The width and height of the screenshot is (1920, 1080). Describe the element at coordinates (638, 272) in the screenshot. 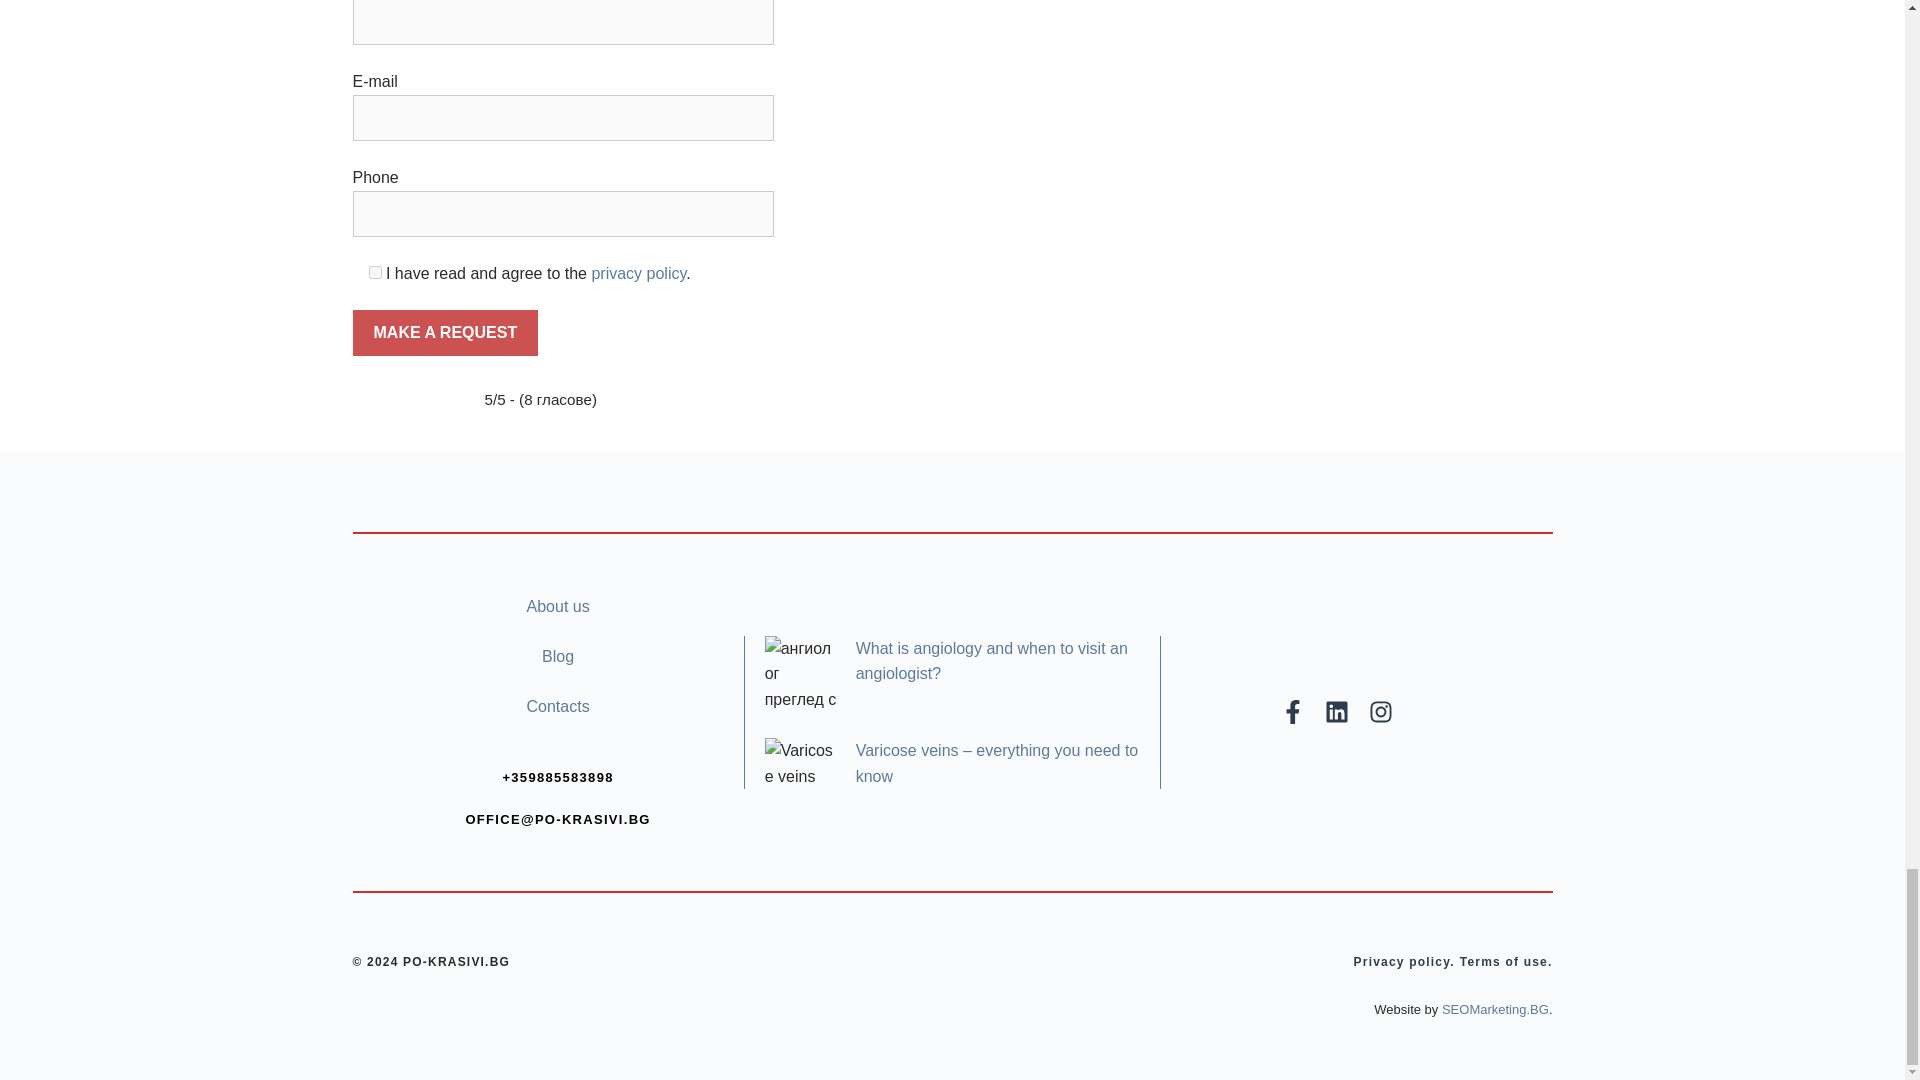

I see `privacy policy` at that location.